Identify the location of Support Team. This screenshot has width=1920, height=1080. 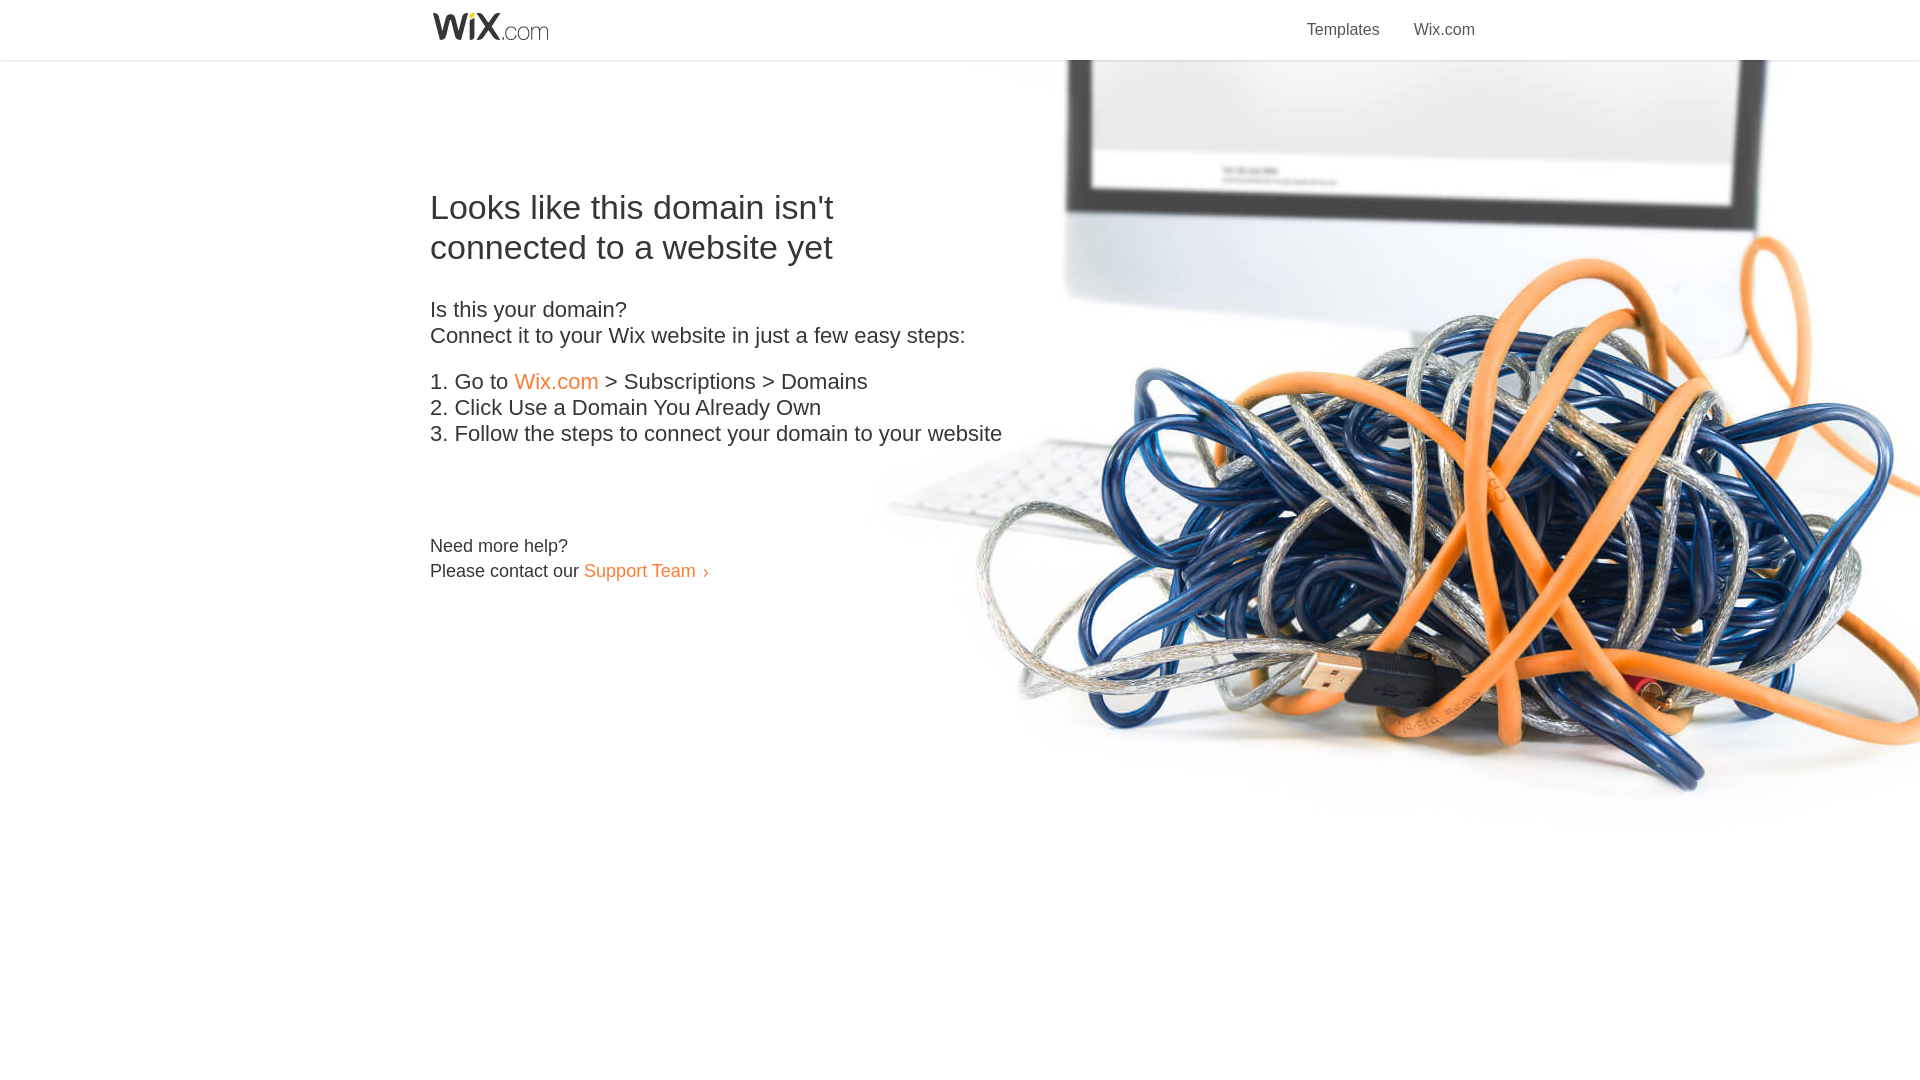
(639, 570).